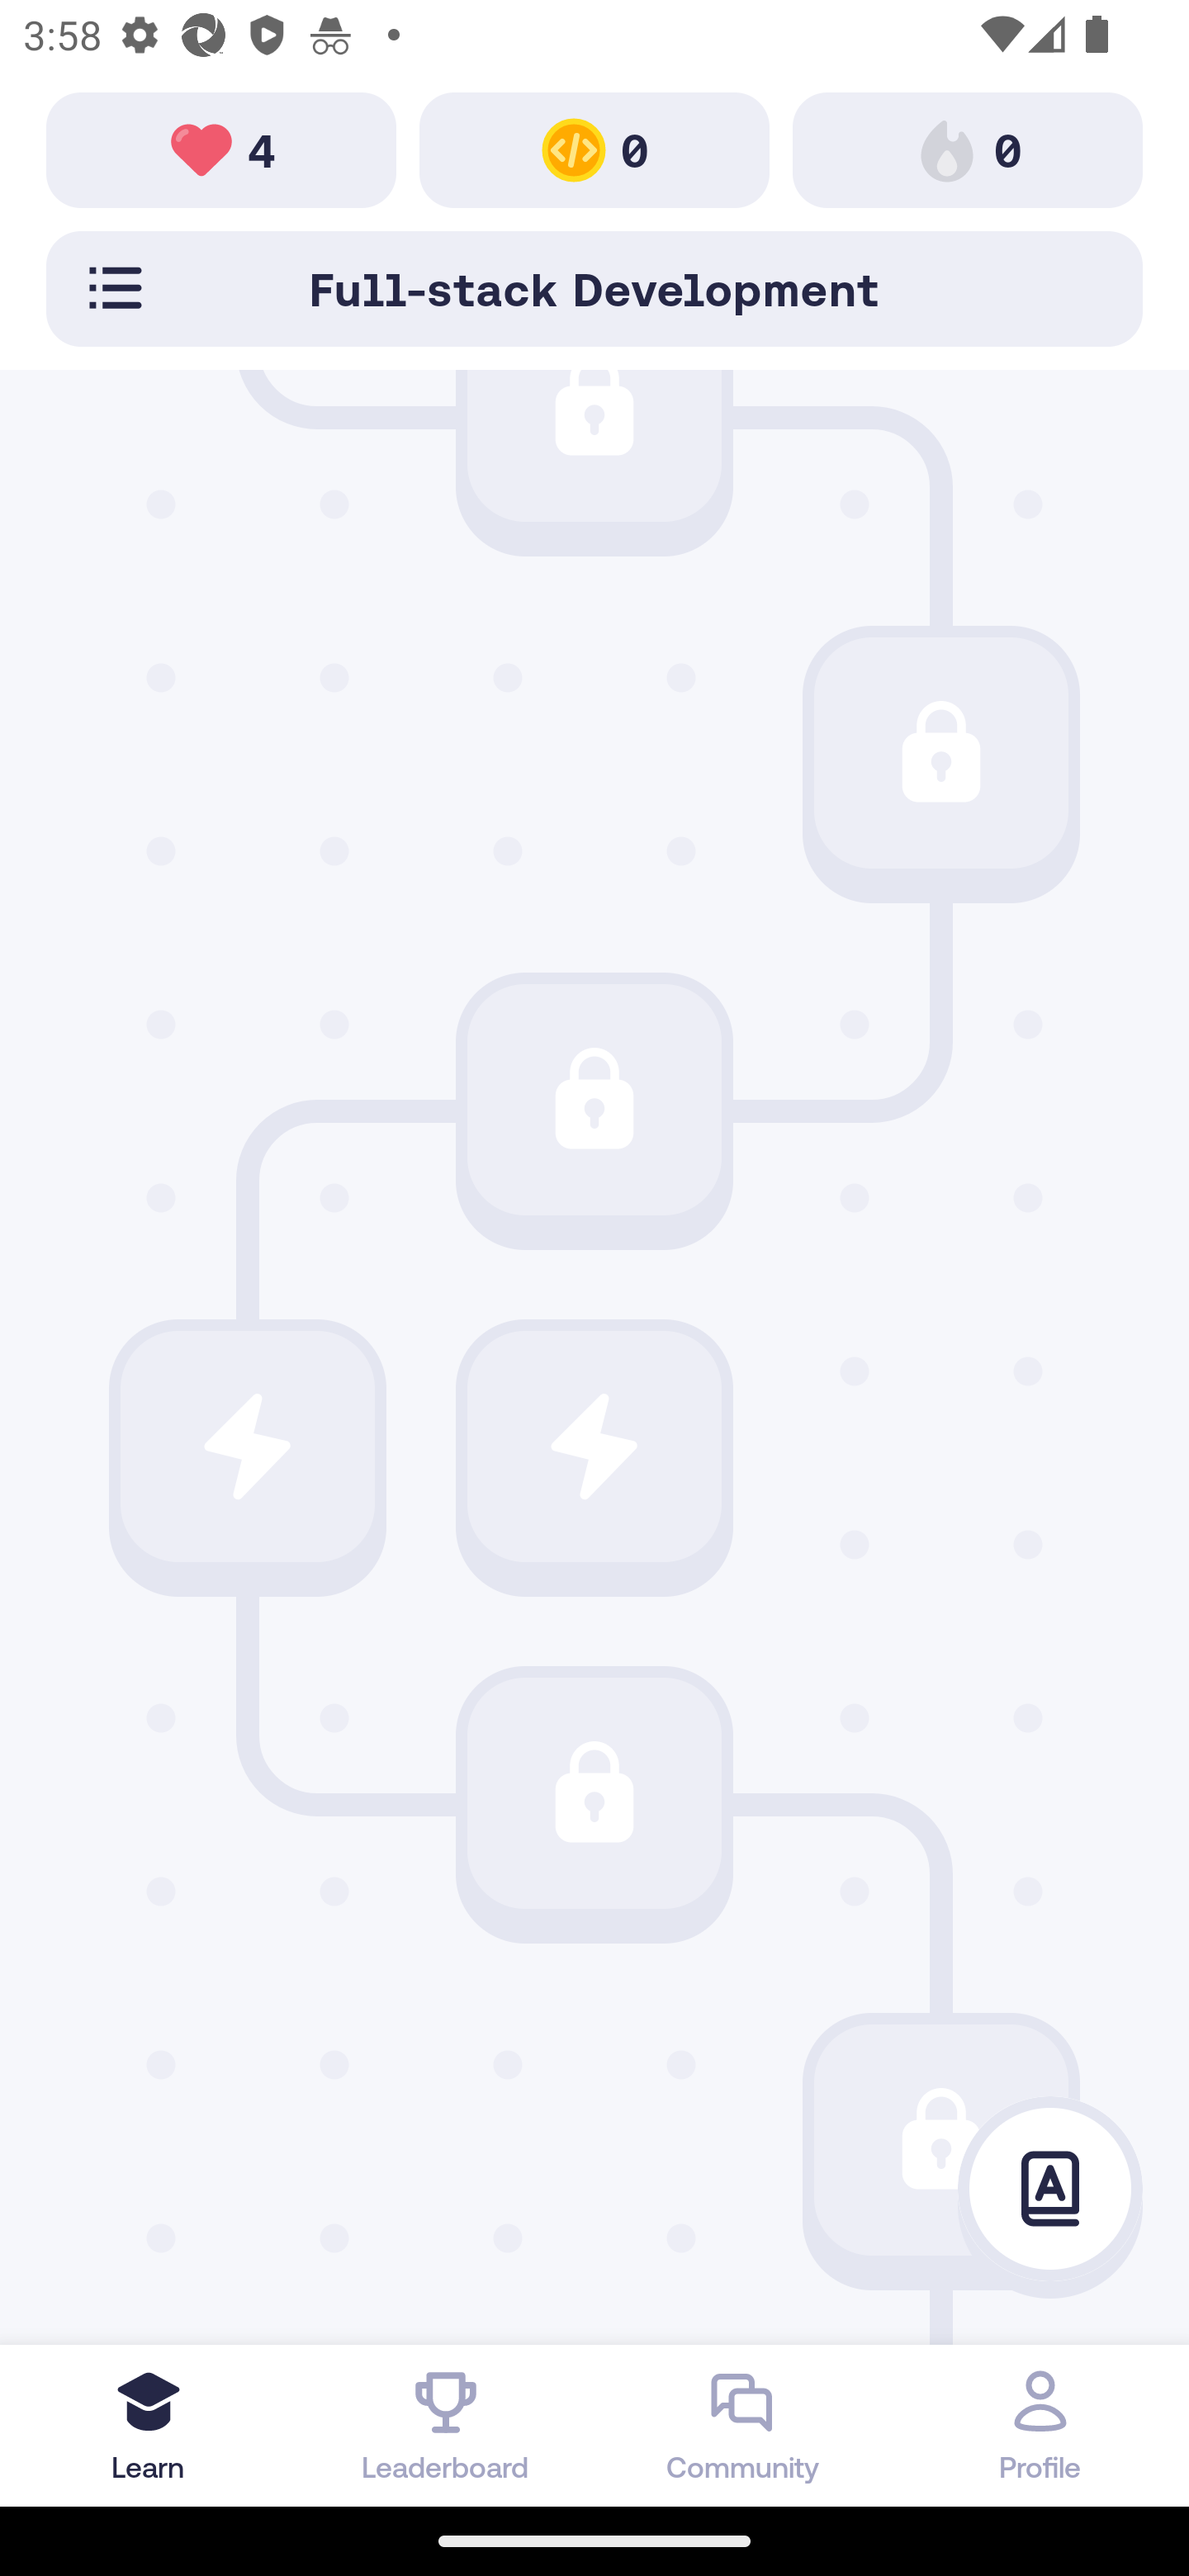 Image resolution: width=1189 pixels, height=2576 pixels. I want to click on Path Icon, so click(594, 1100).